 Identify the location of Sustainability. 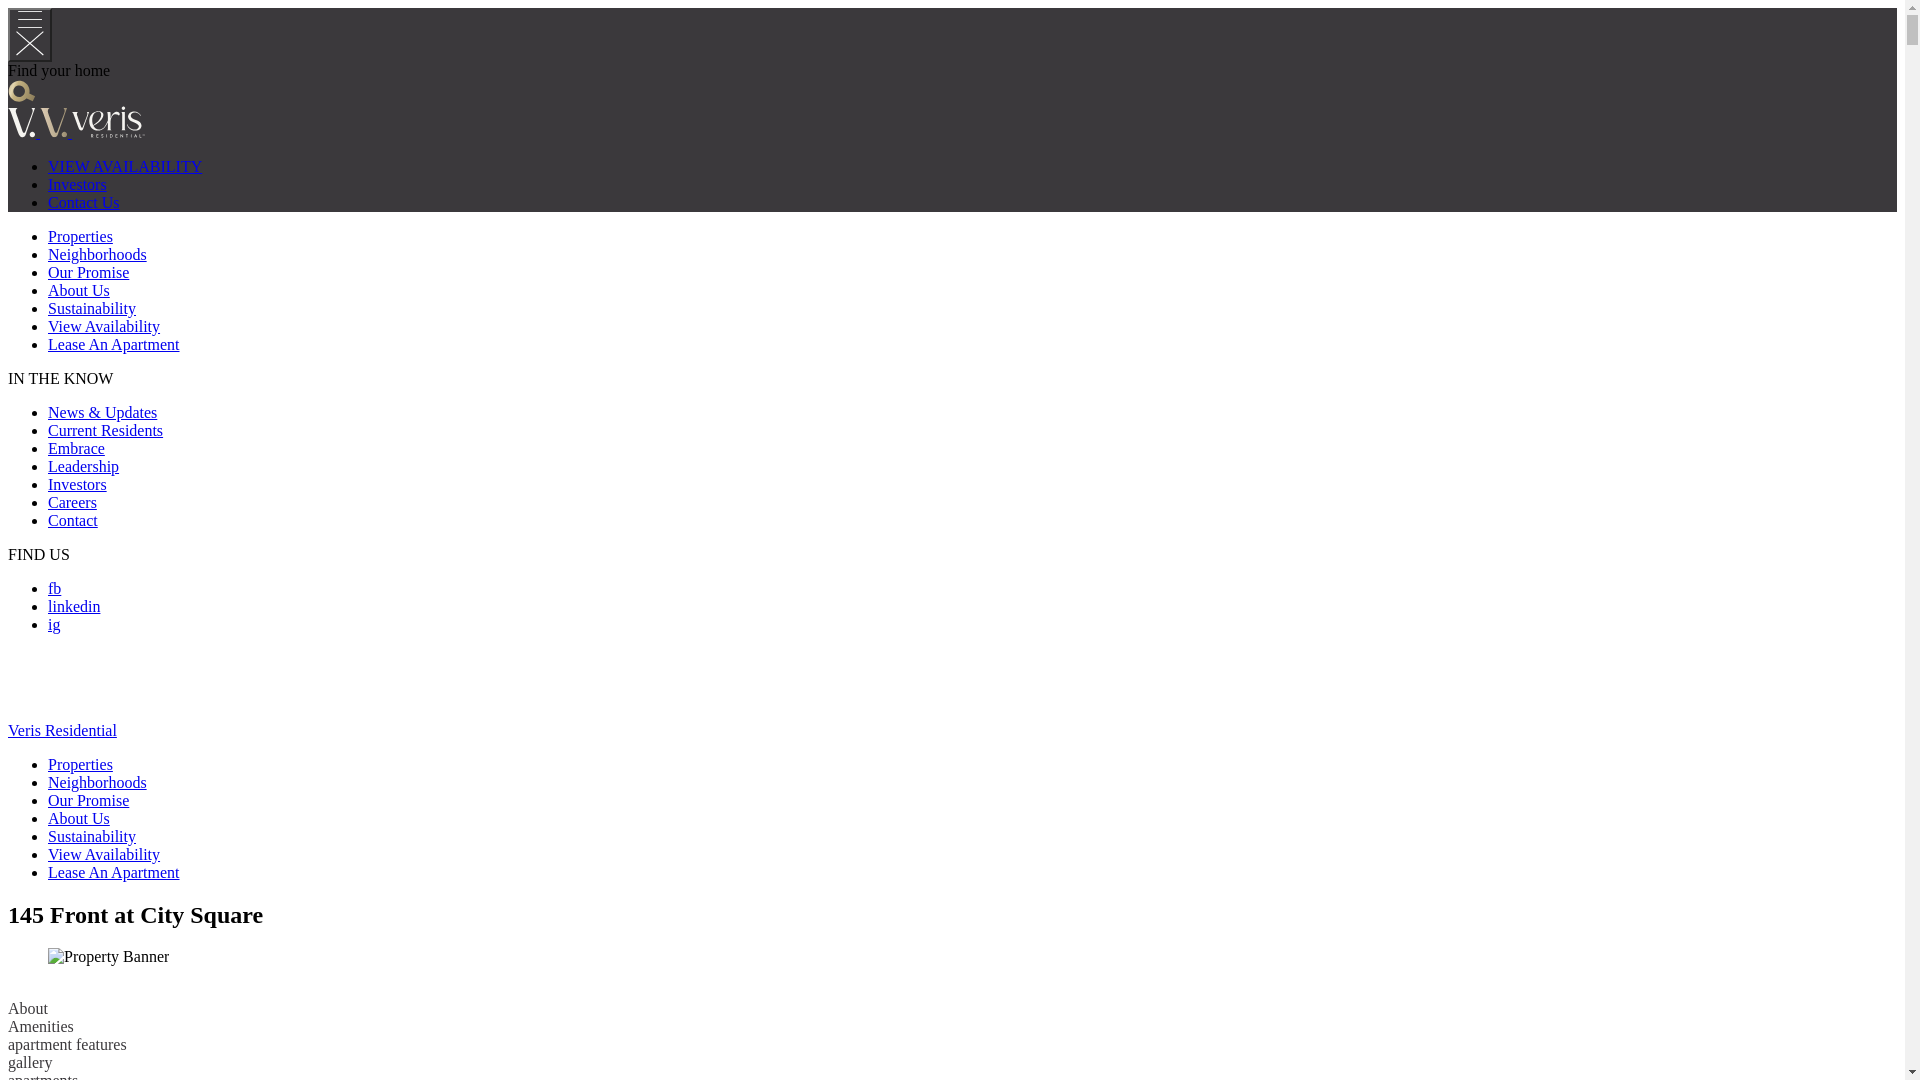
(92, 836).